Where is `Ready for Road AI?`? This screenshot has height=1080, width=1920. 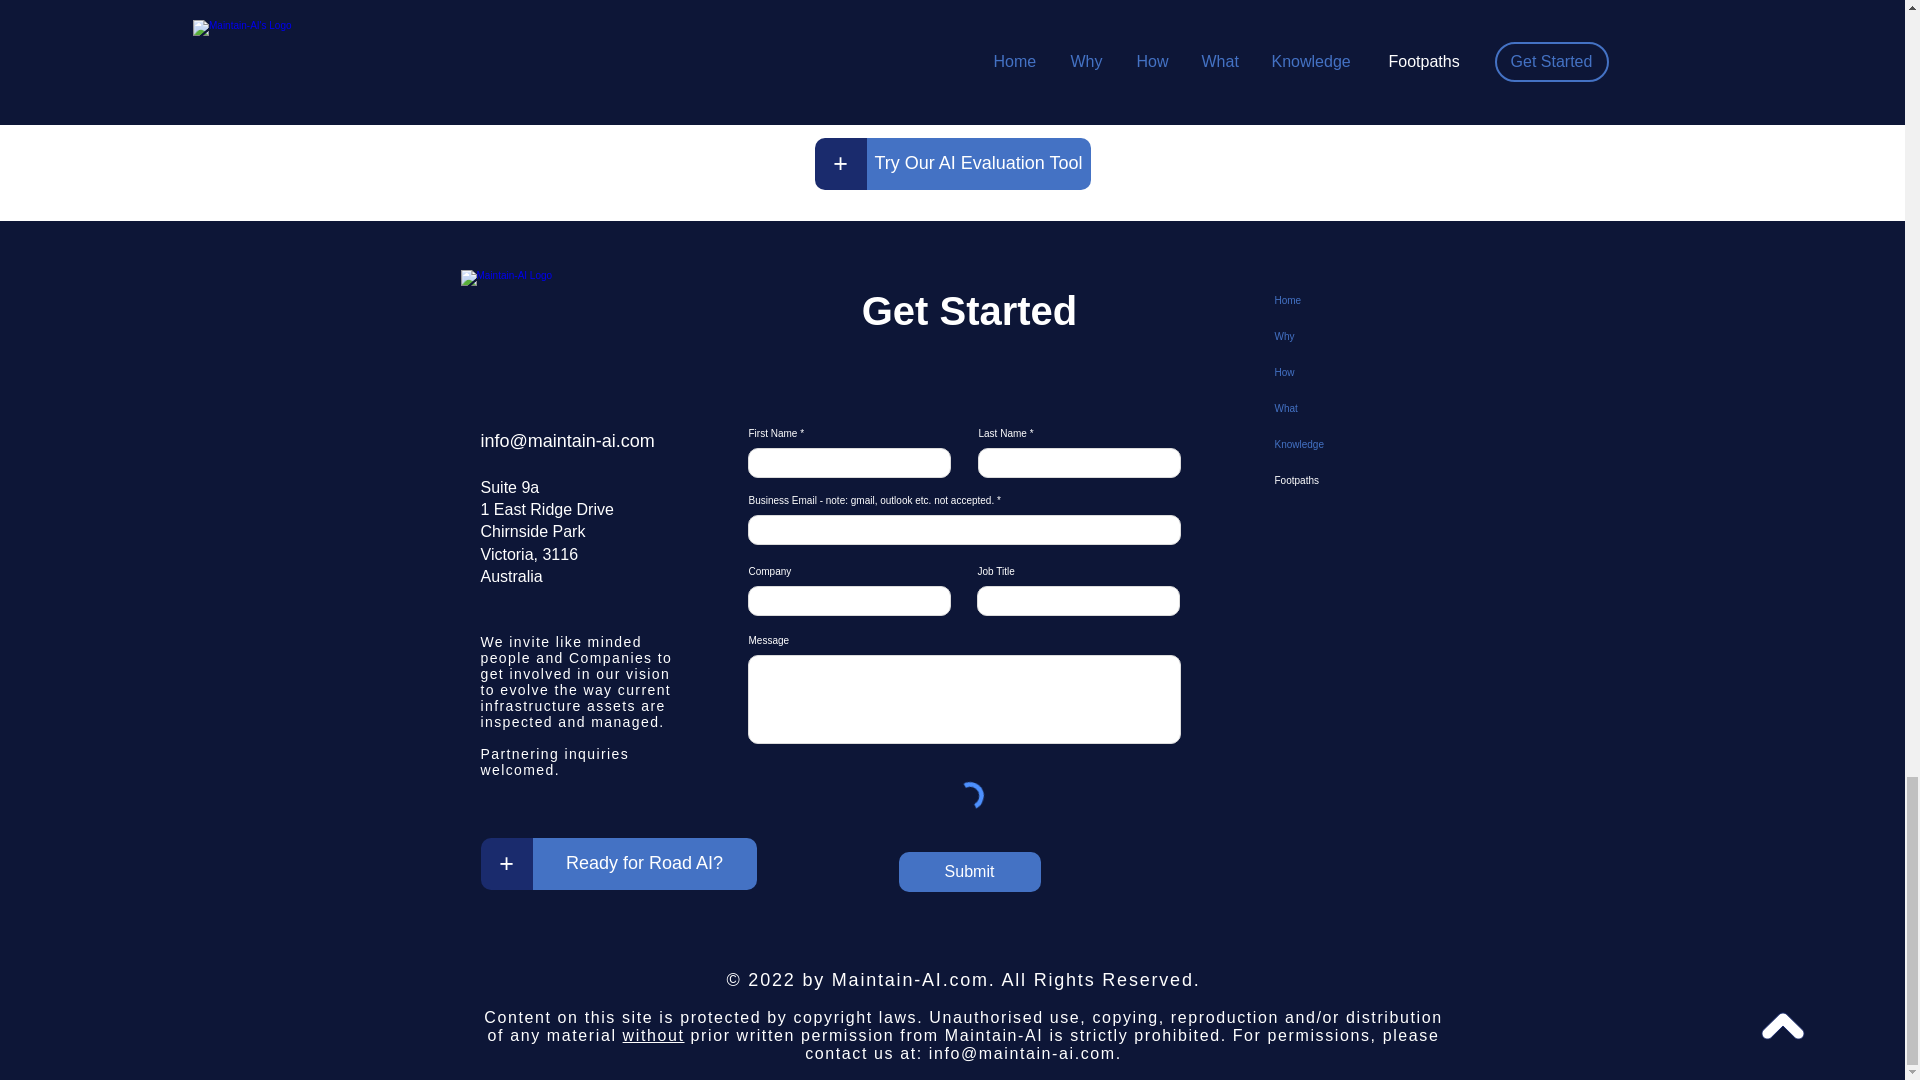 Ready for Road AI? is located at coordinates (644, 864).